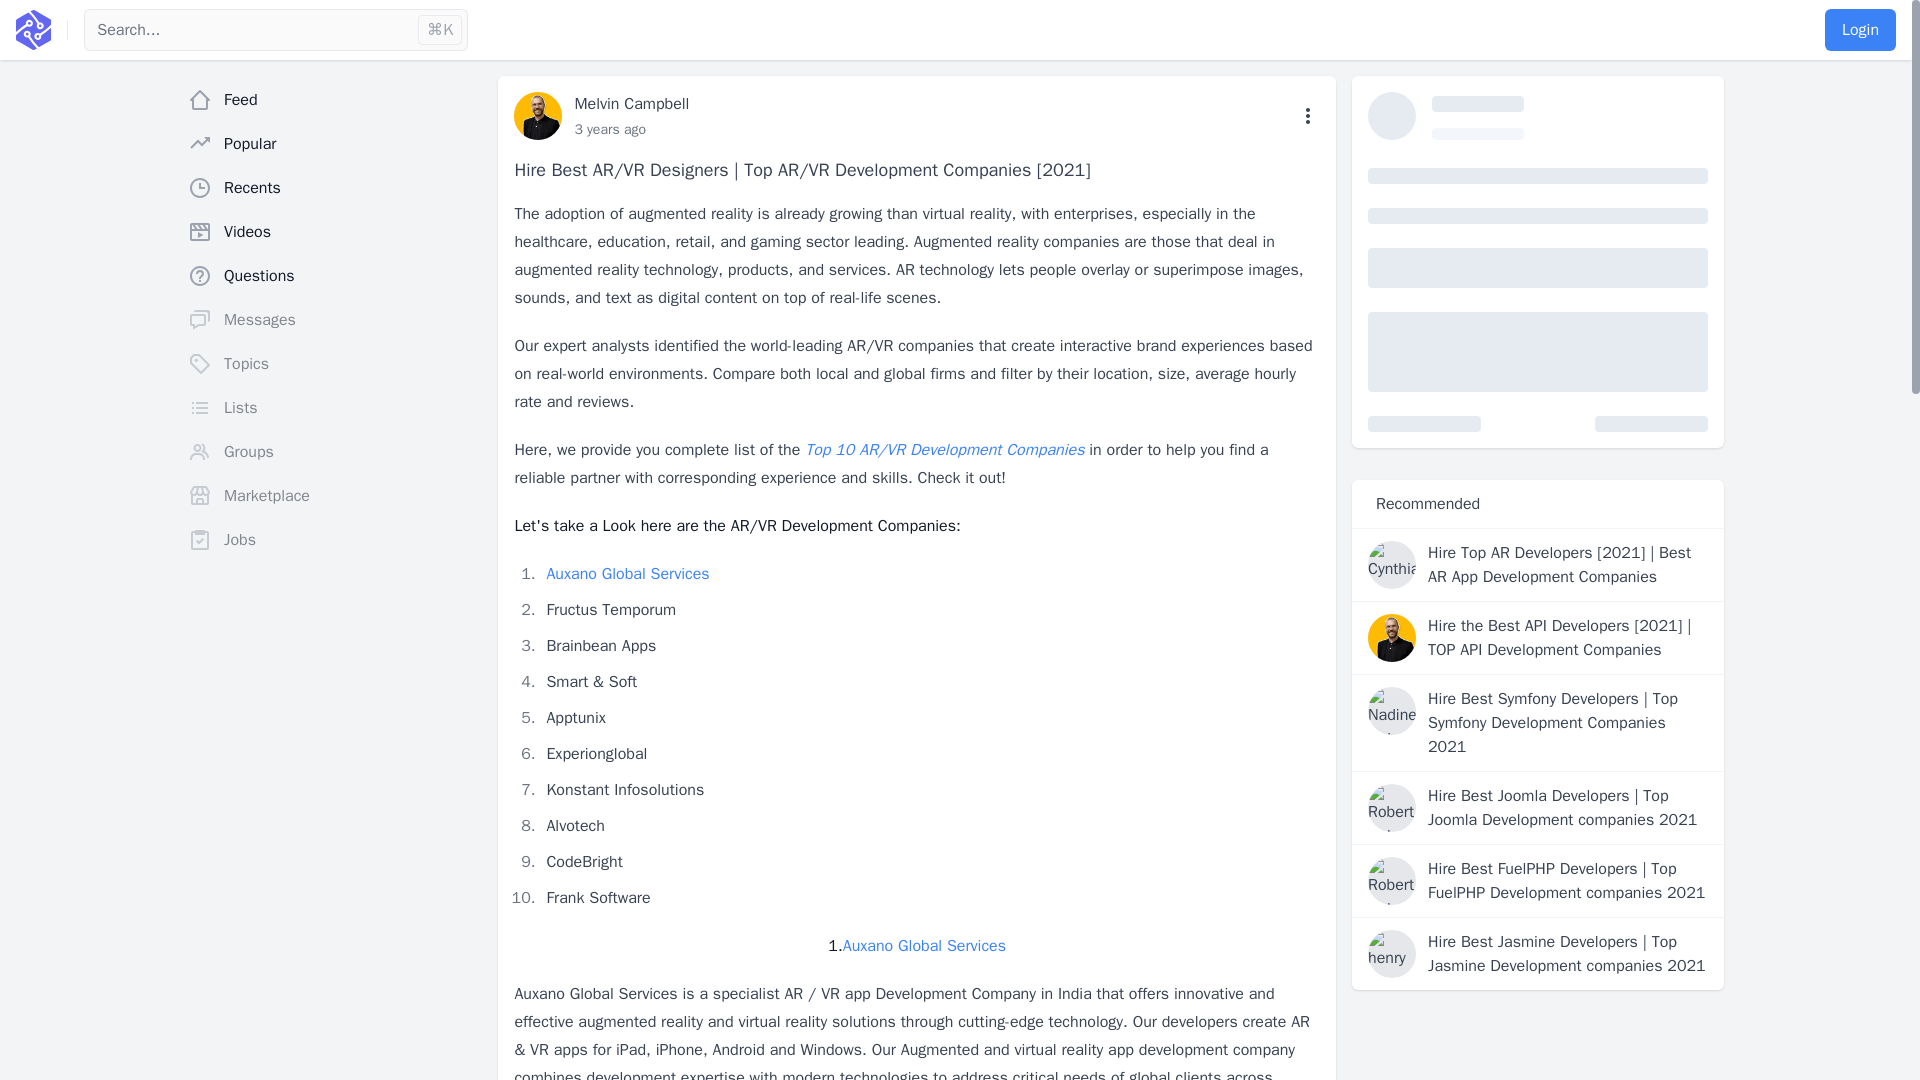 The width and height of the screenshot is (1920, 1080). What do you see at coordinates (334, 99) in the screenshot?
I see `Feed` at bounding box center [334, 99].